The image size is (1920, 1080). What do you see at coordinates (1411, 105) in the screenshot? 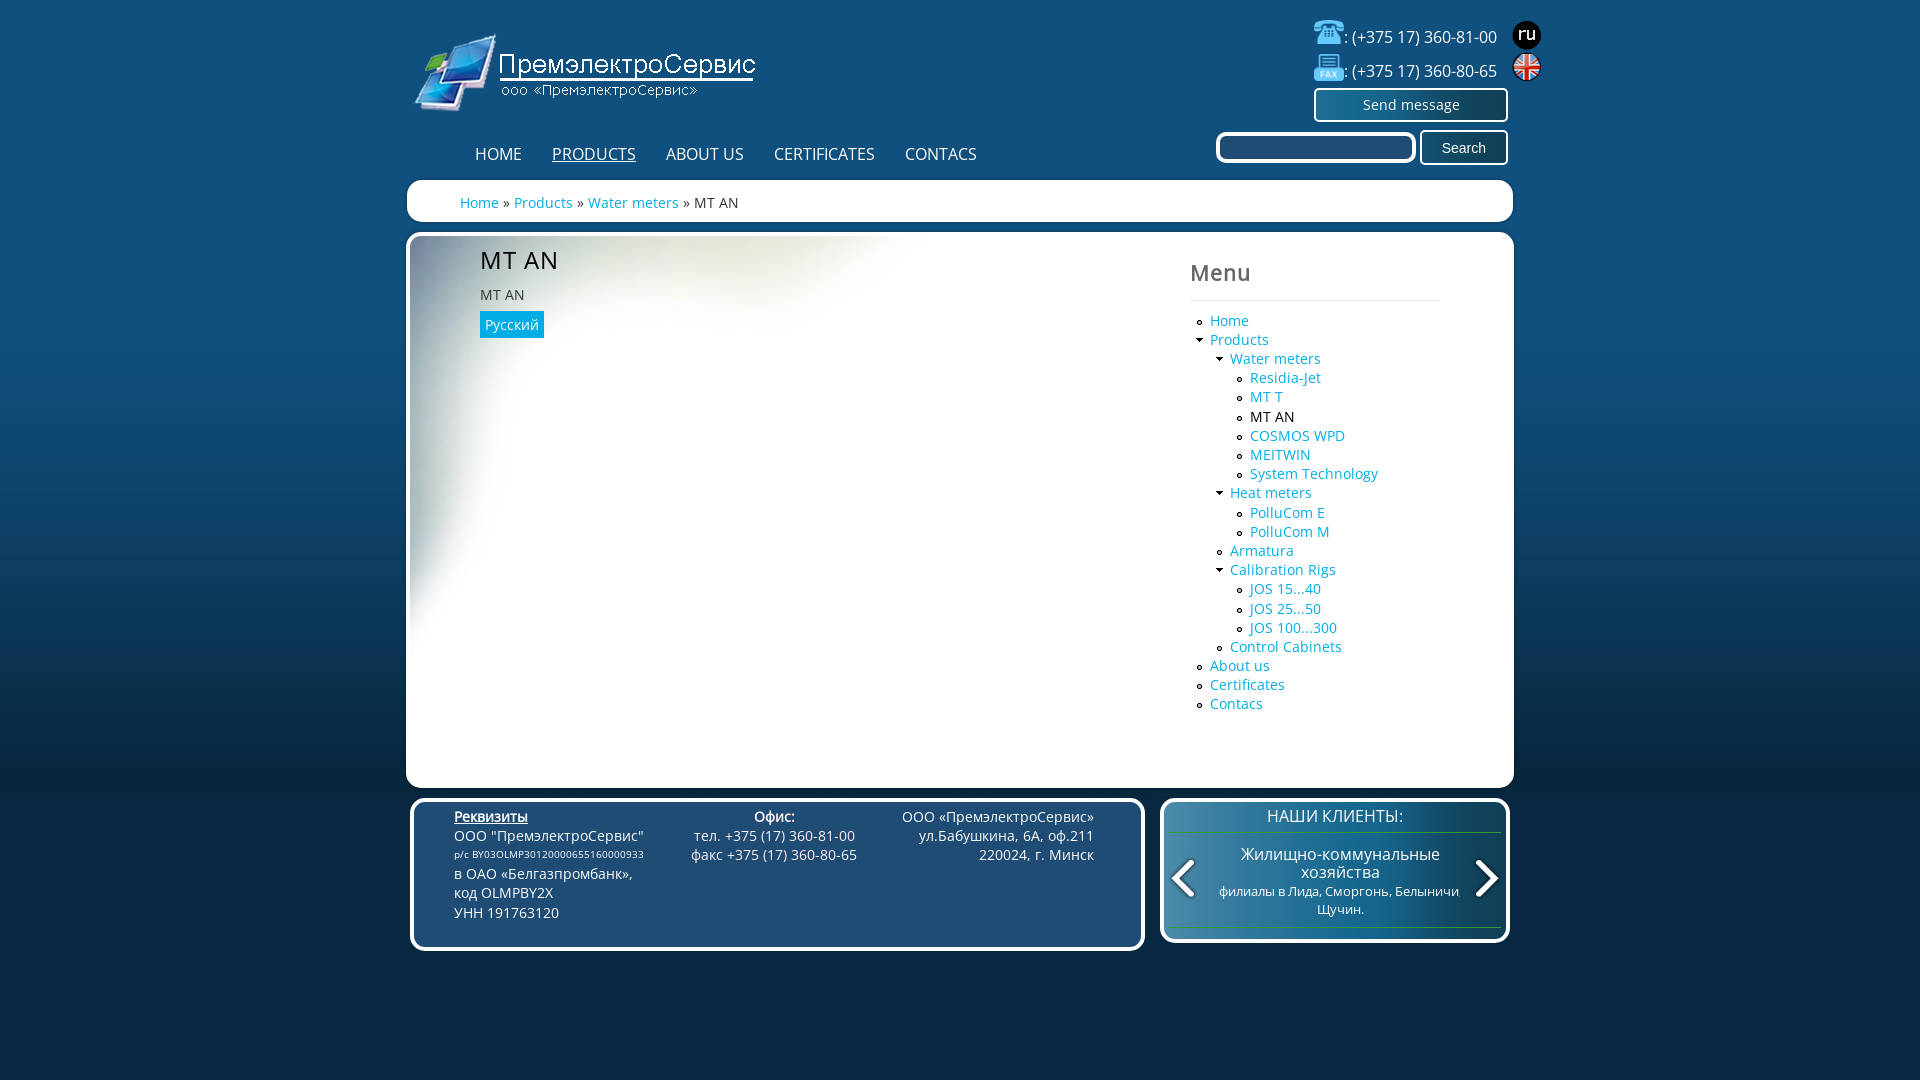
I see `Send message` at bounding box center [1411, 105].